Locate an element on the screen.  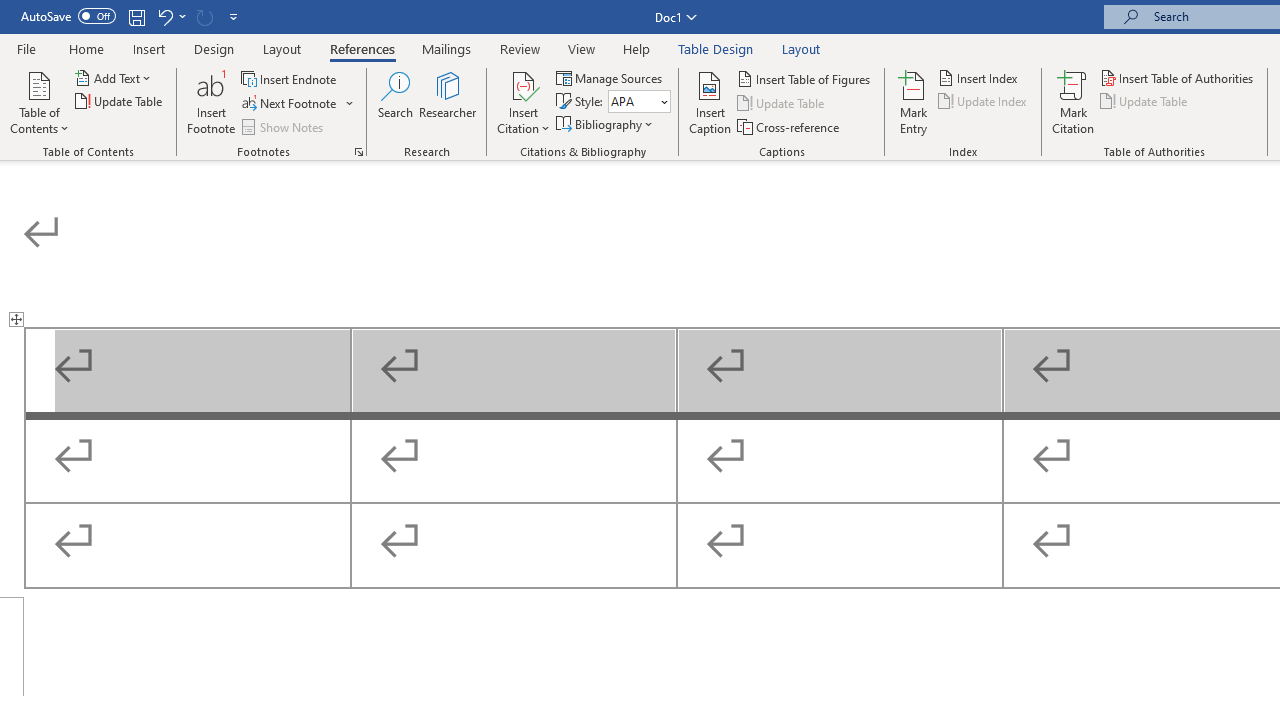
Insert Citation is located at coordinates (524, 102).